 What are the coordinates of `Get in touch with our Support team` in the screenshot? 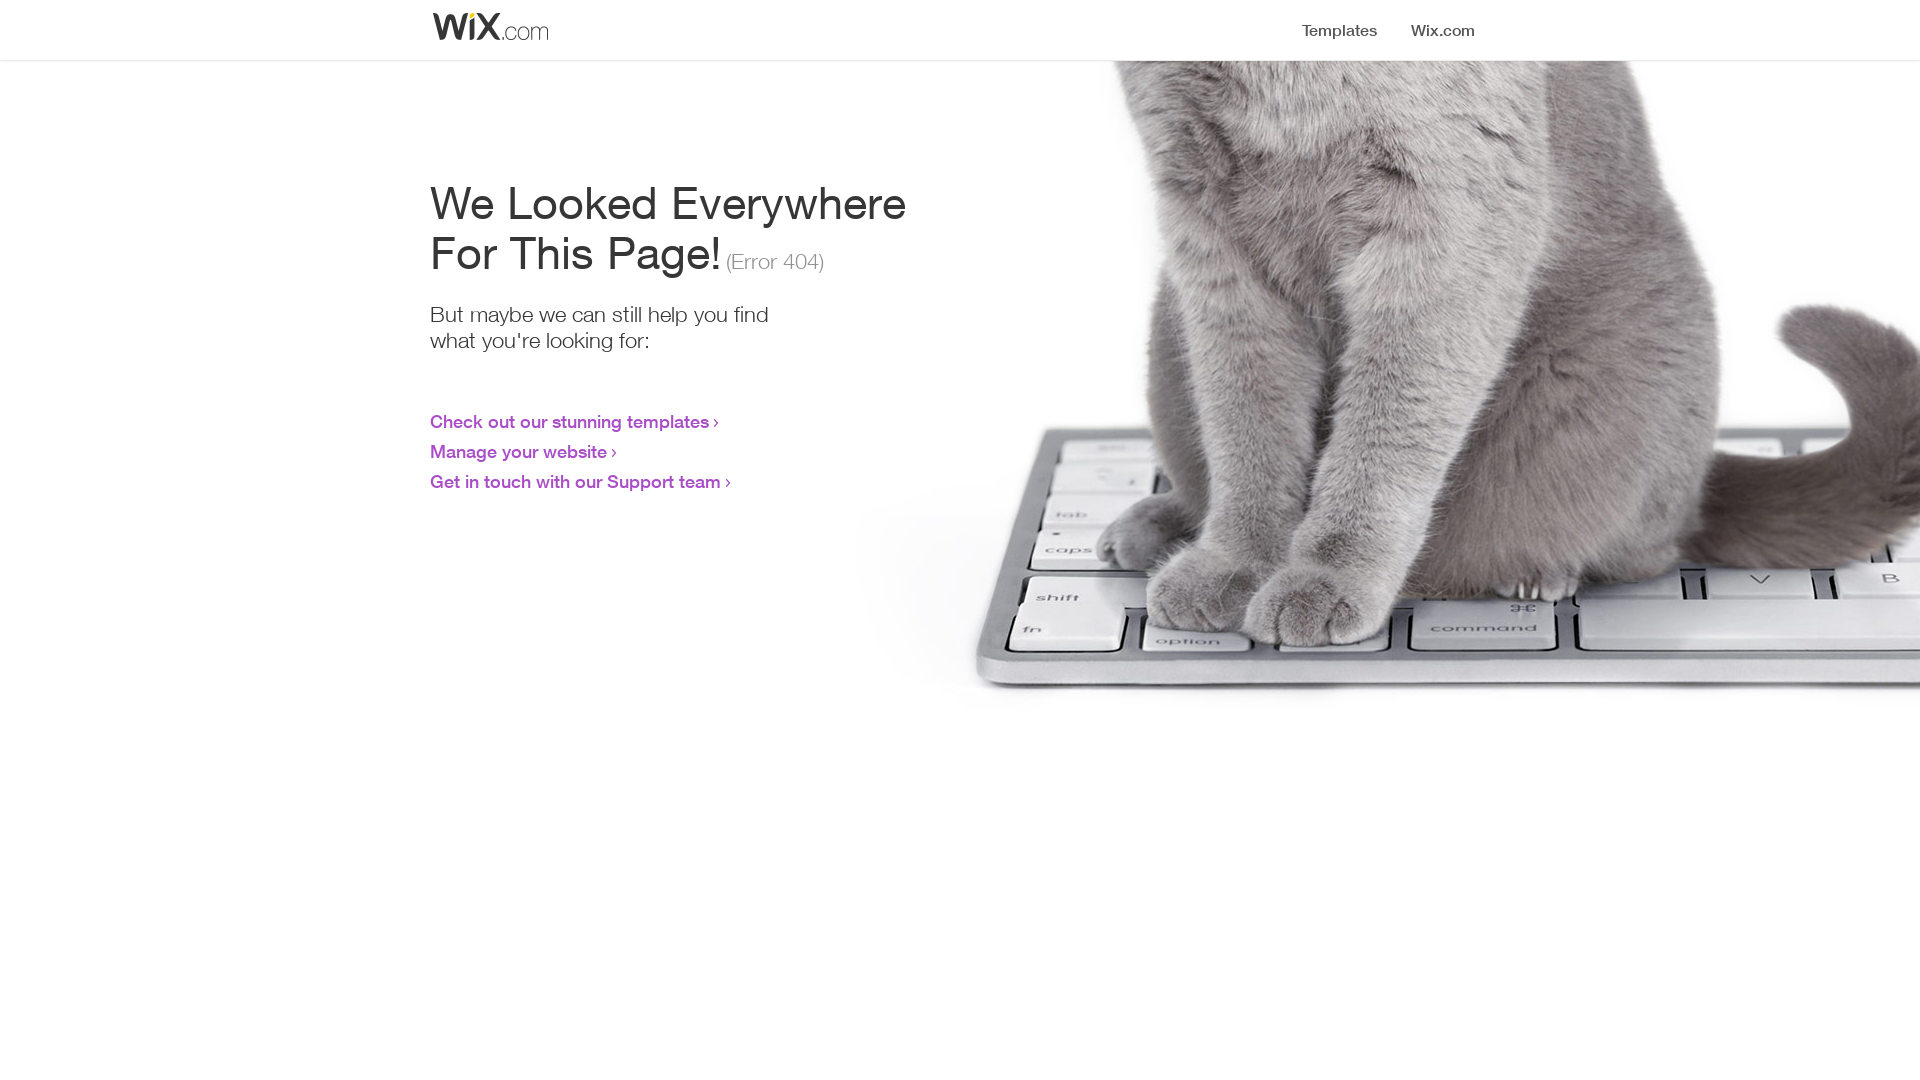 It's located at (576, 481).